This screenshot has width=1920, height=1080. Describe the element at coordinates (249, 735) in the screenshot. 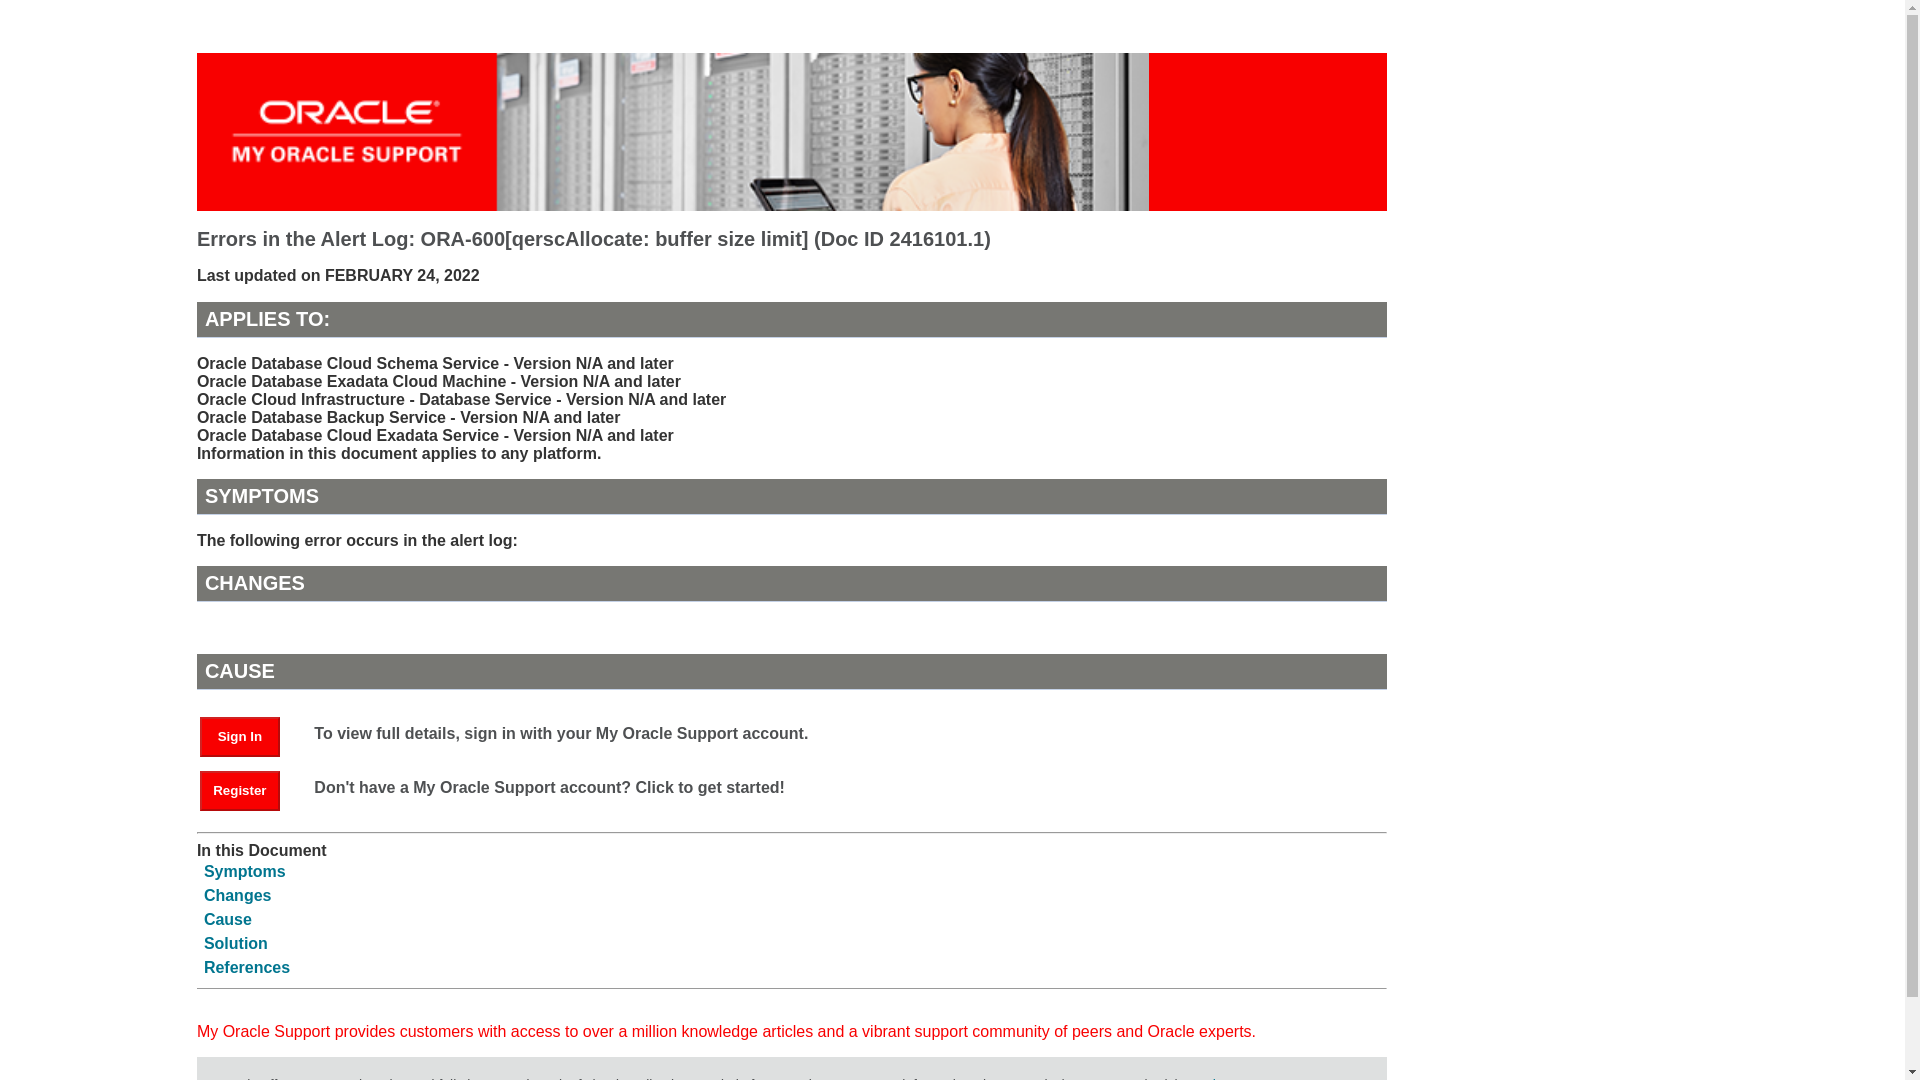

I see `Sign In` at that location.